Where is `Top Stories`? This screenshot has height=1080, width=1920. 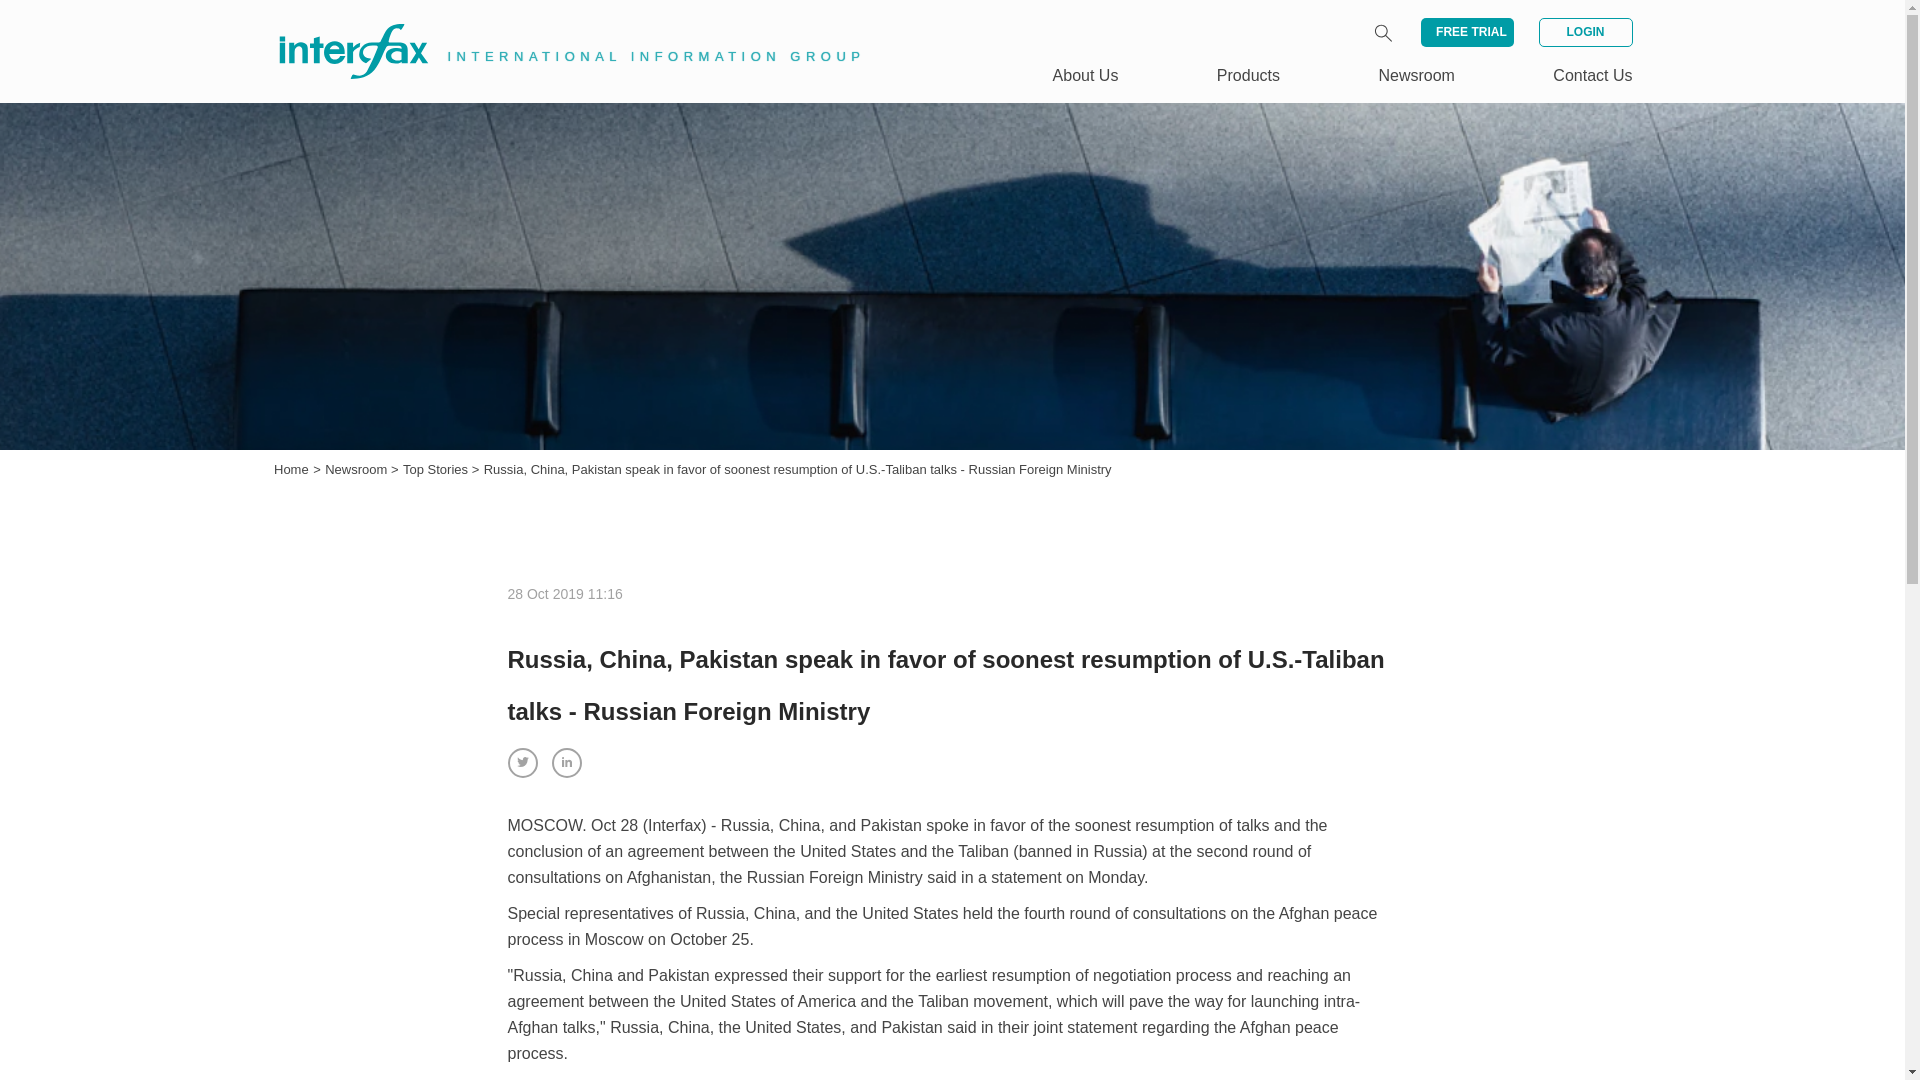 Top Stories is located at coordinates (438, 470).